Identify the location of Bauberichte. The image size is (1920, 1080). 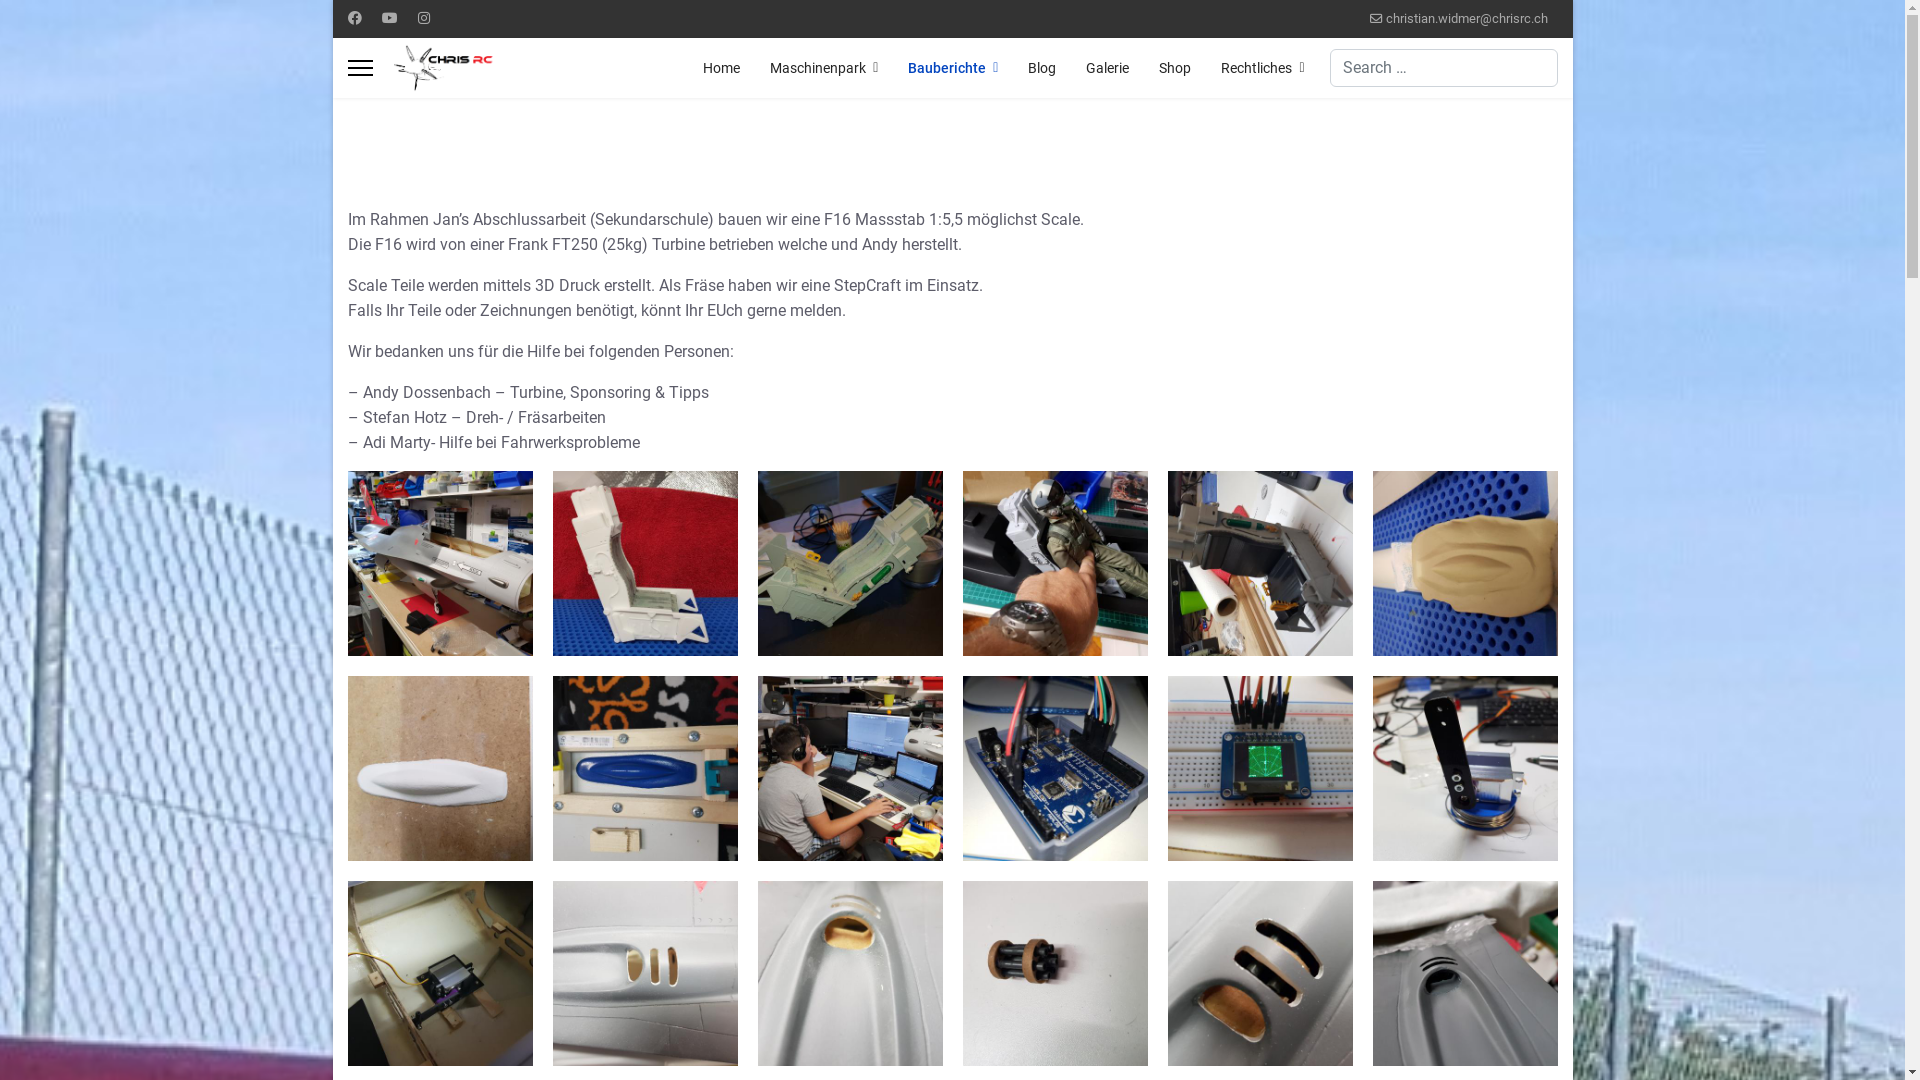
(953, 68).